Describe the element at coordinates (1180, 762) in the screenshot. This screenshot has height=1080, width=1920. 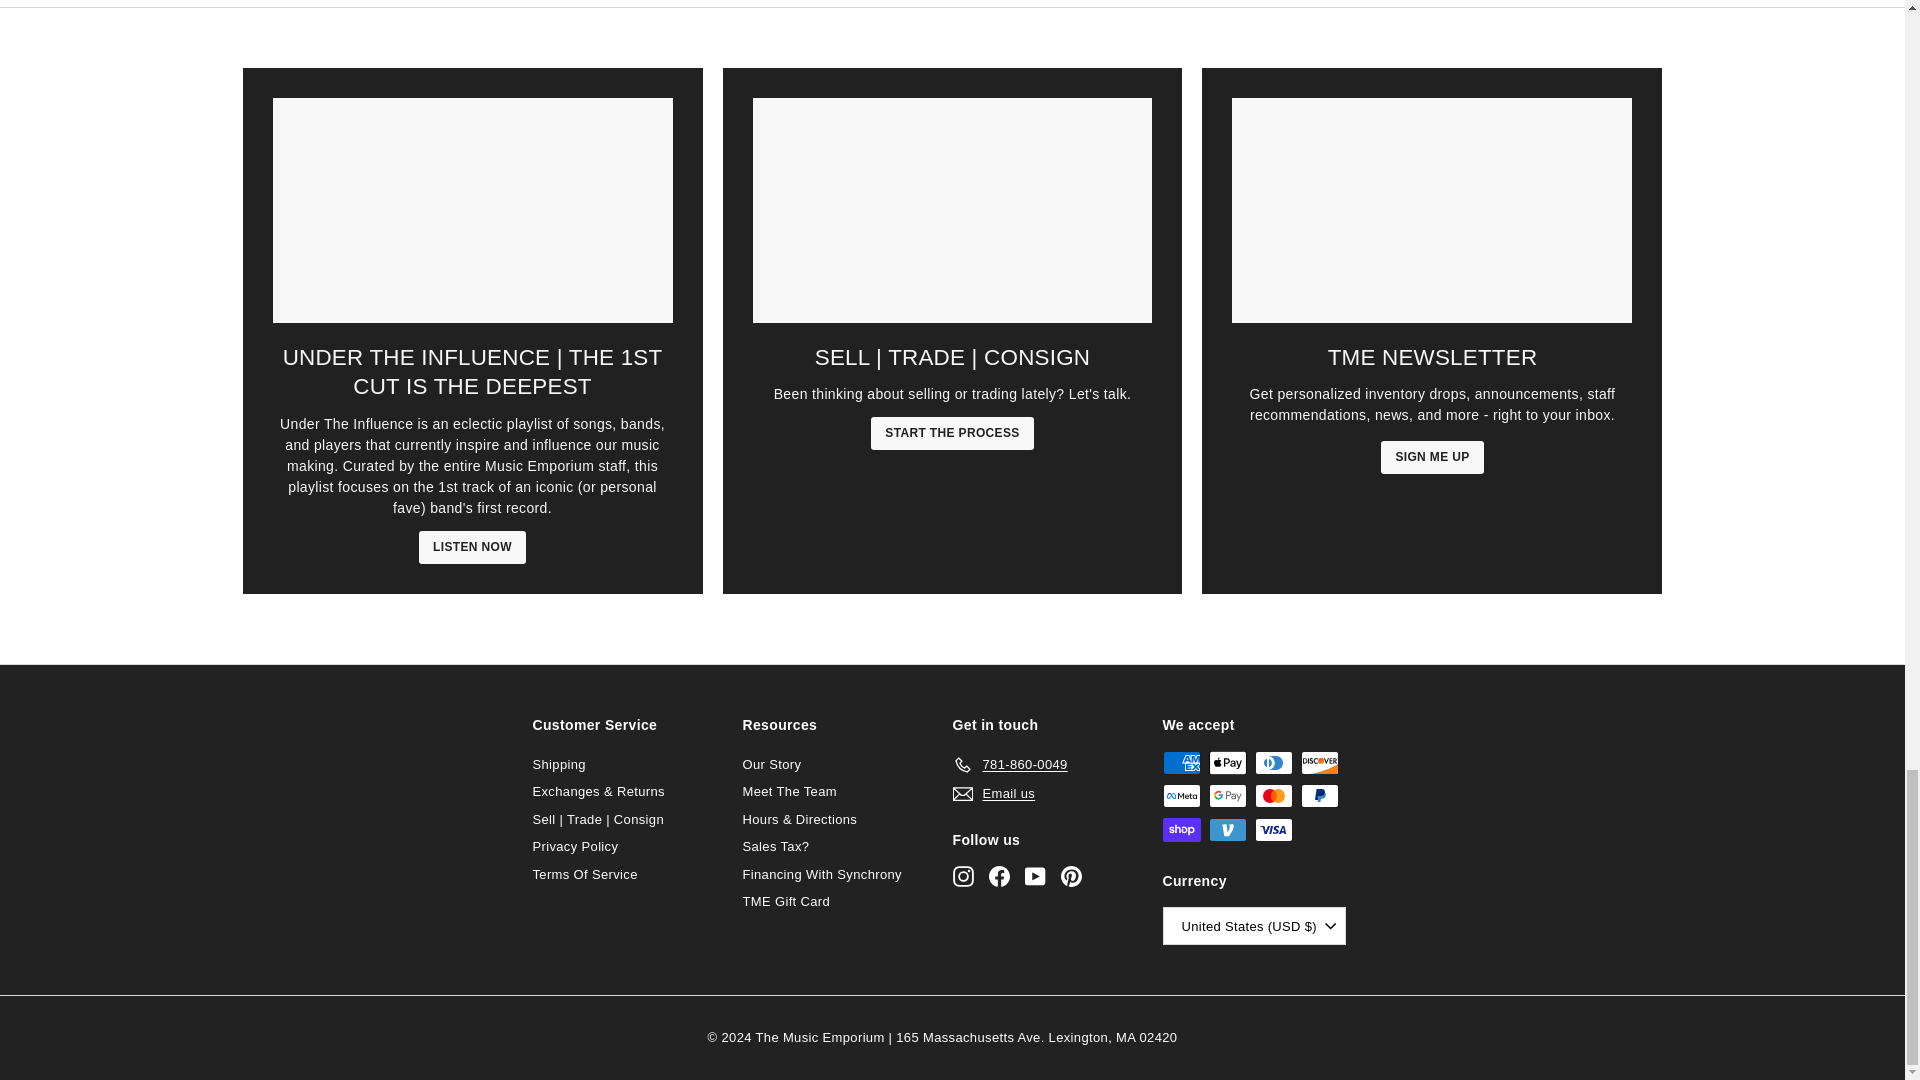
I see `American Express` at that location.